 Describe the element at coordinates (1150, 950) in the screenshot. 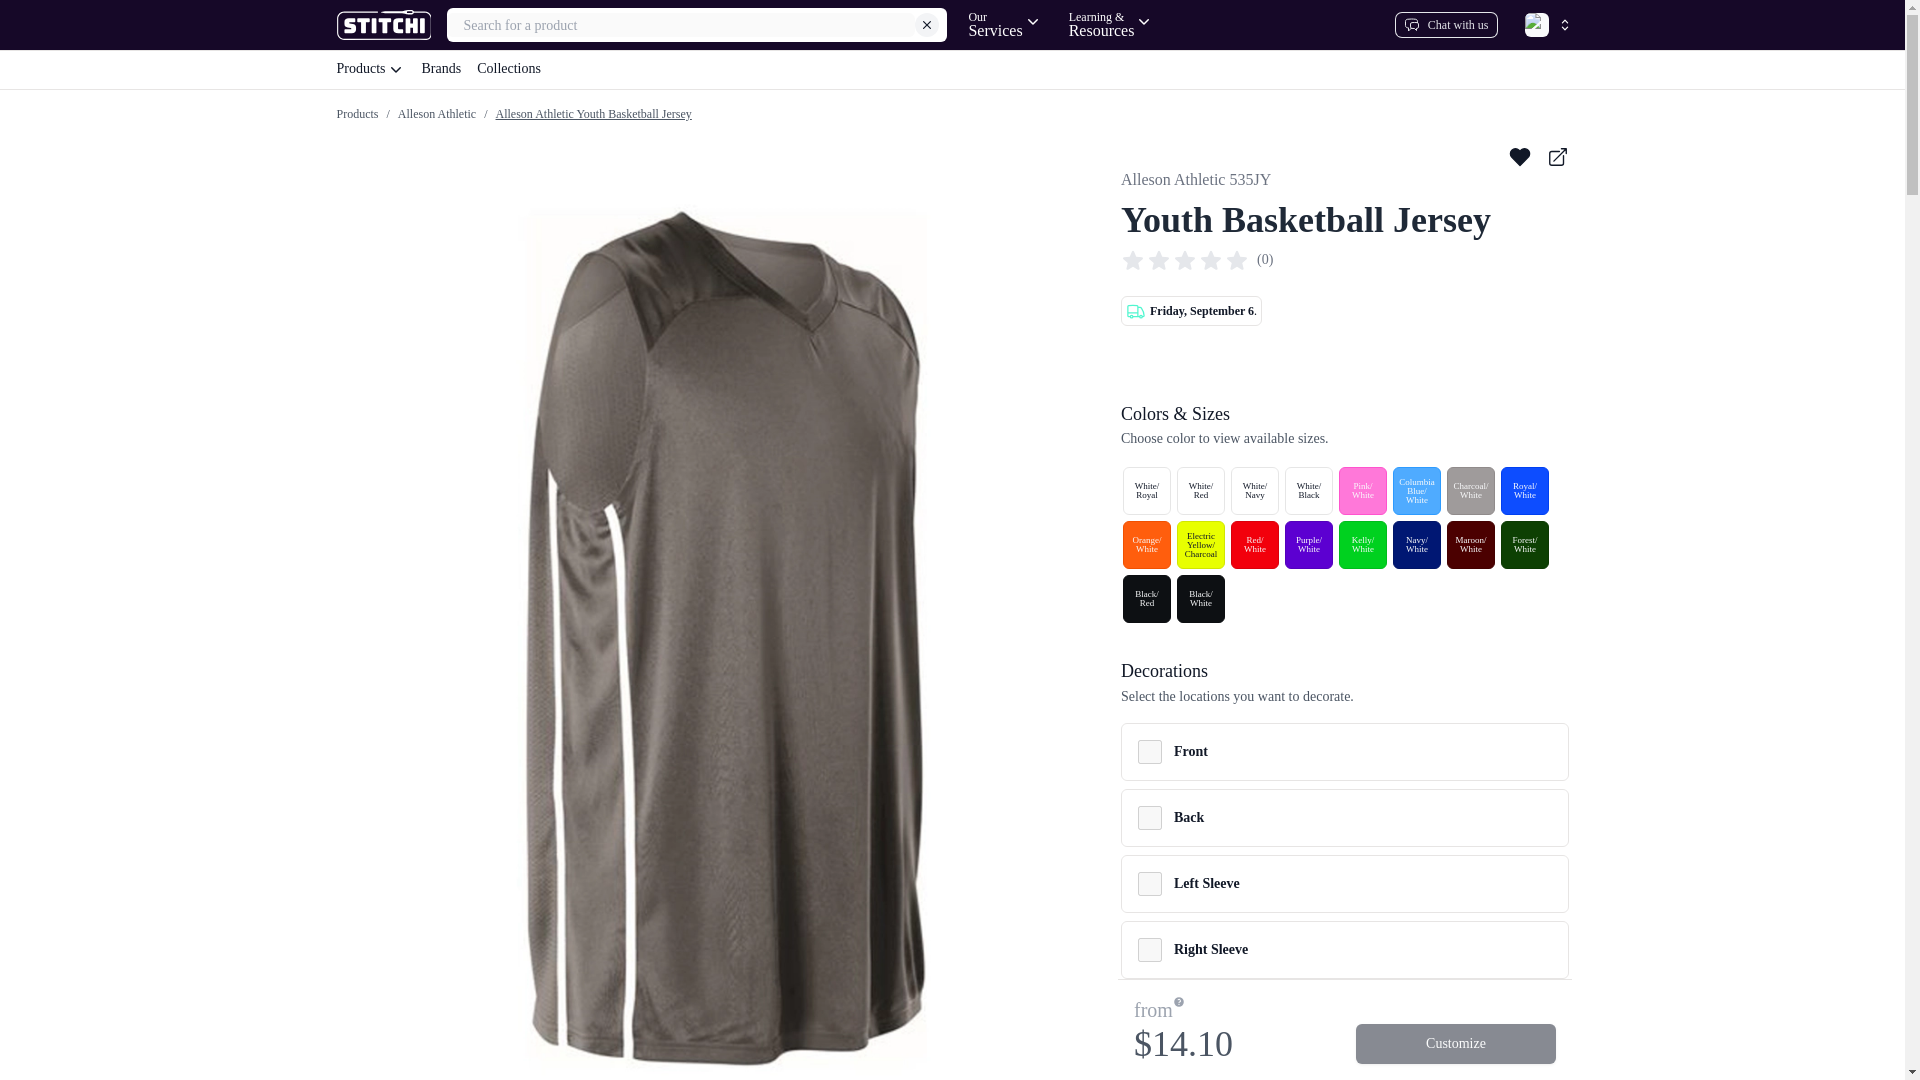

I see `checked` at that location.